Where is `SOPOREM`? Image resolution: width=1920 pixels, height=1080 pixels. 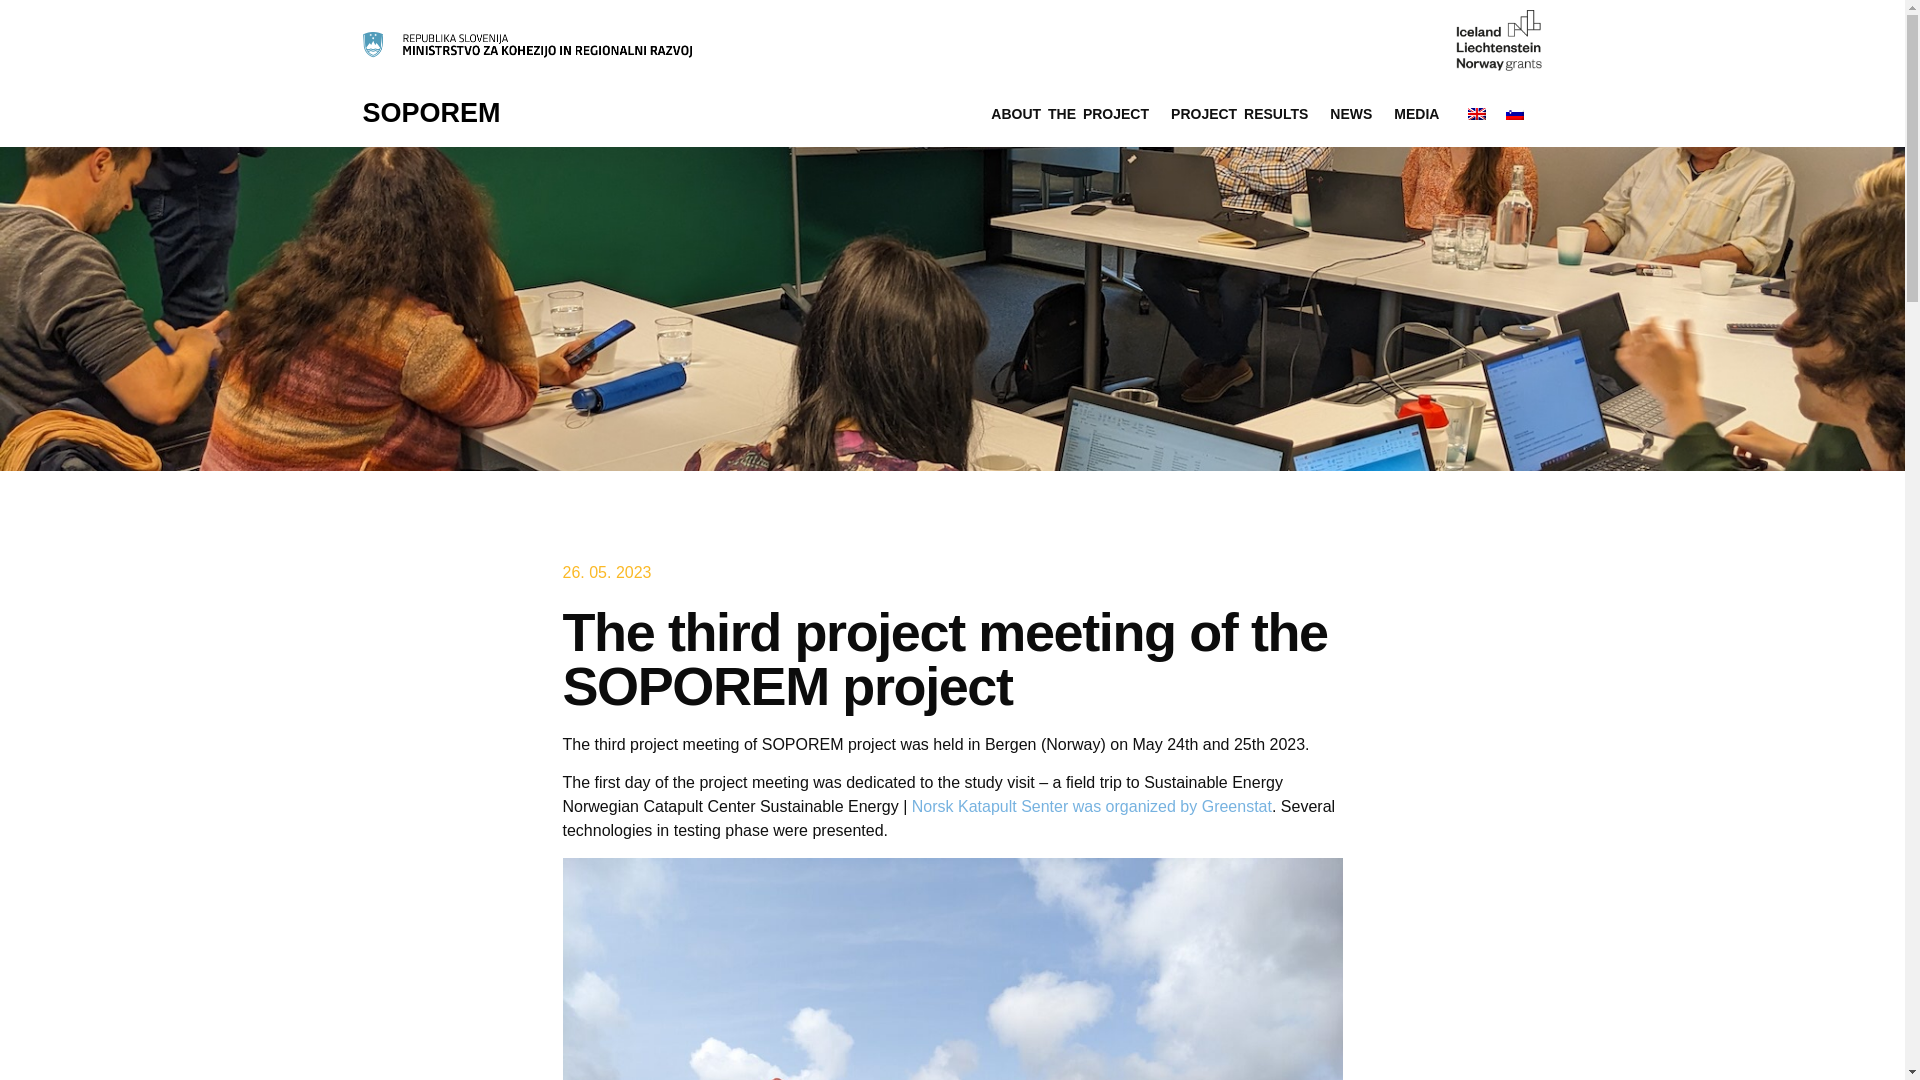
SOPOREM is located at coordinates (430, 113).